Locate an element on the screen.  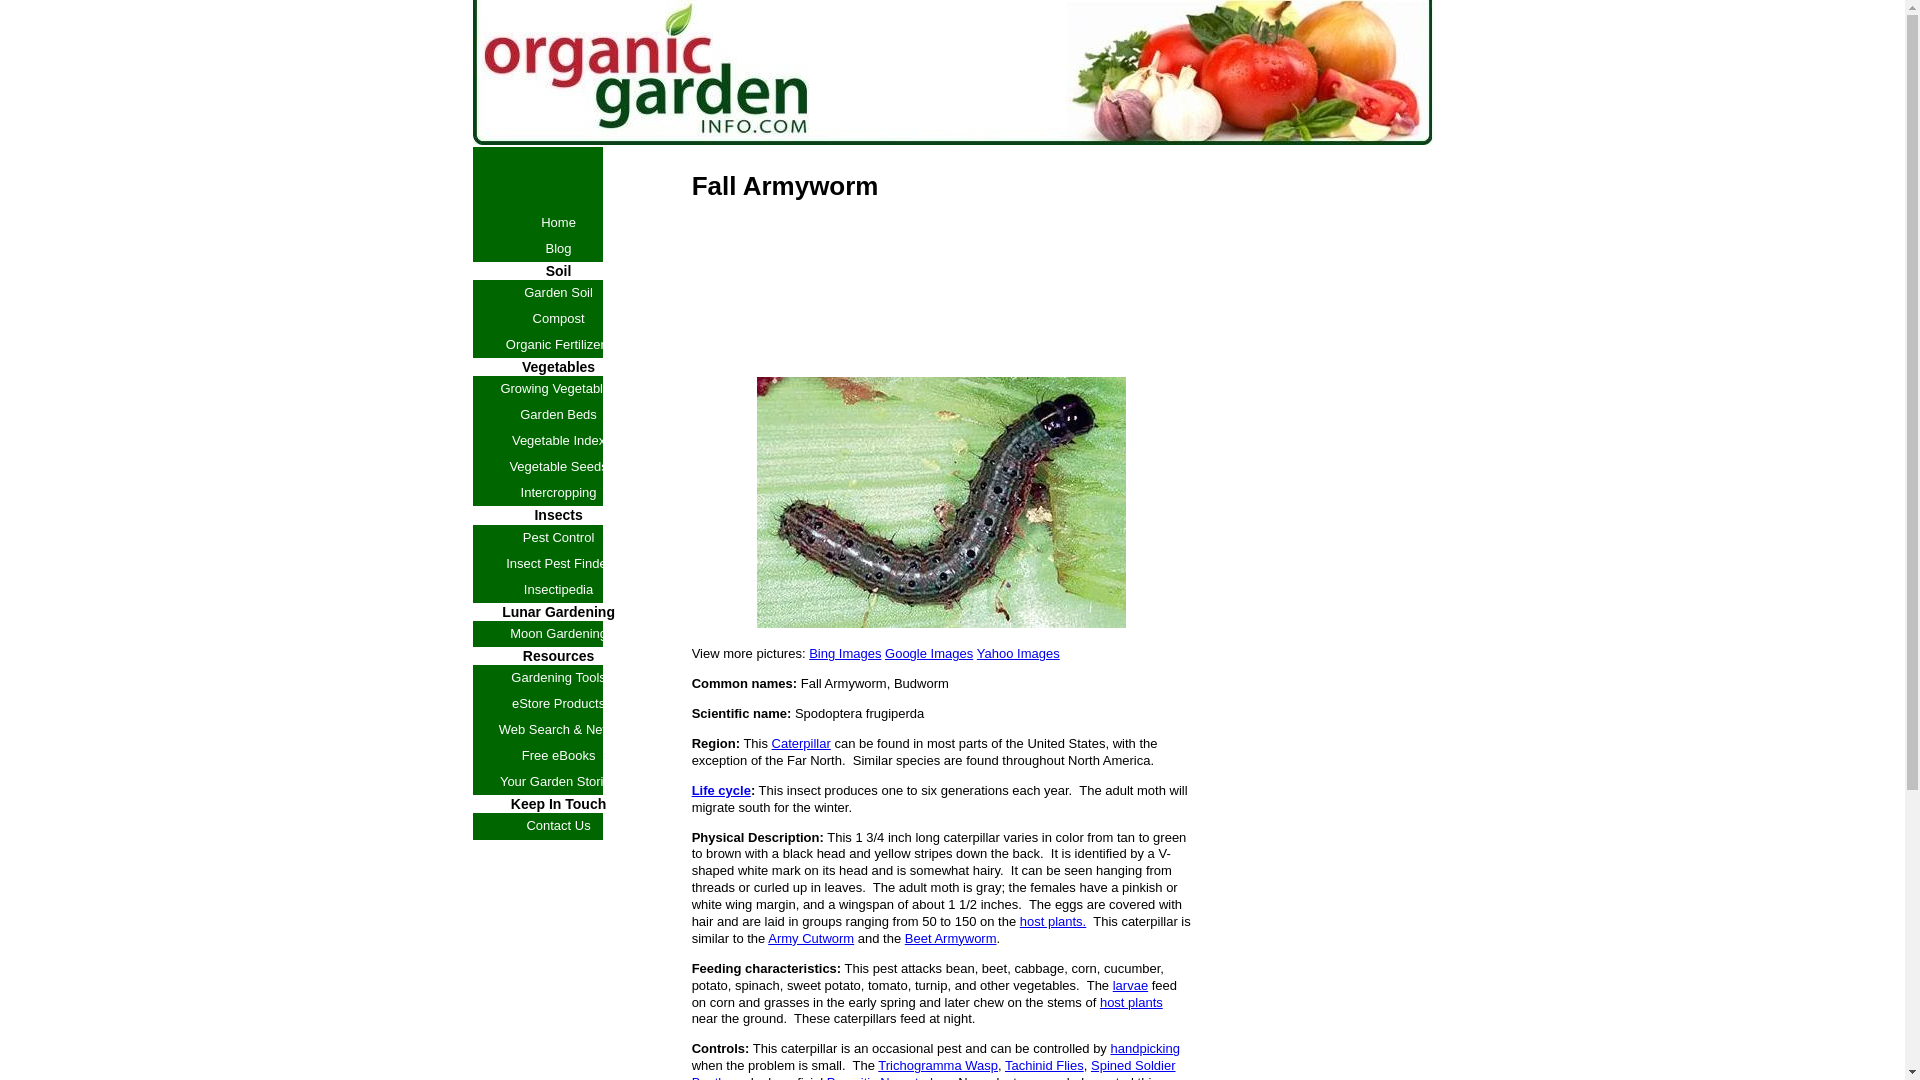
Parasitic Nematodes is located at coordinates (886, 1077).